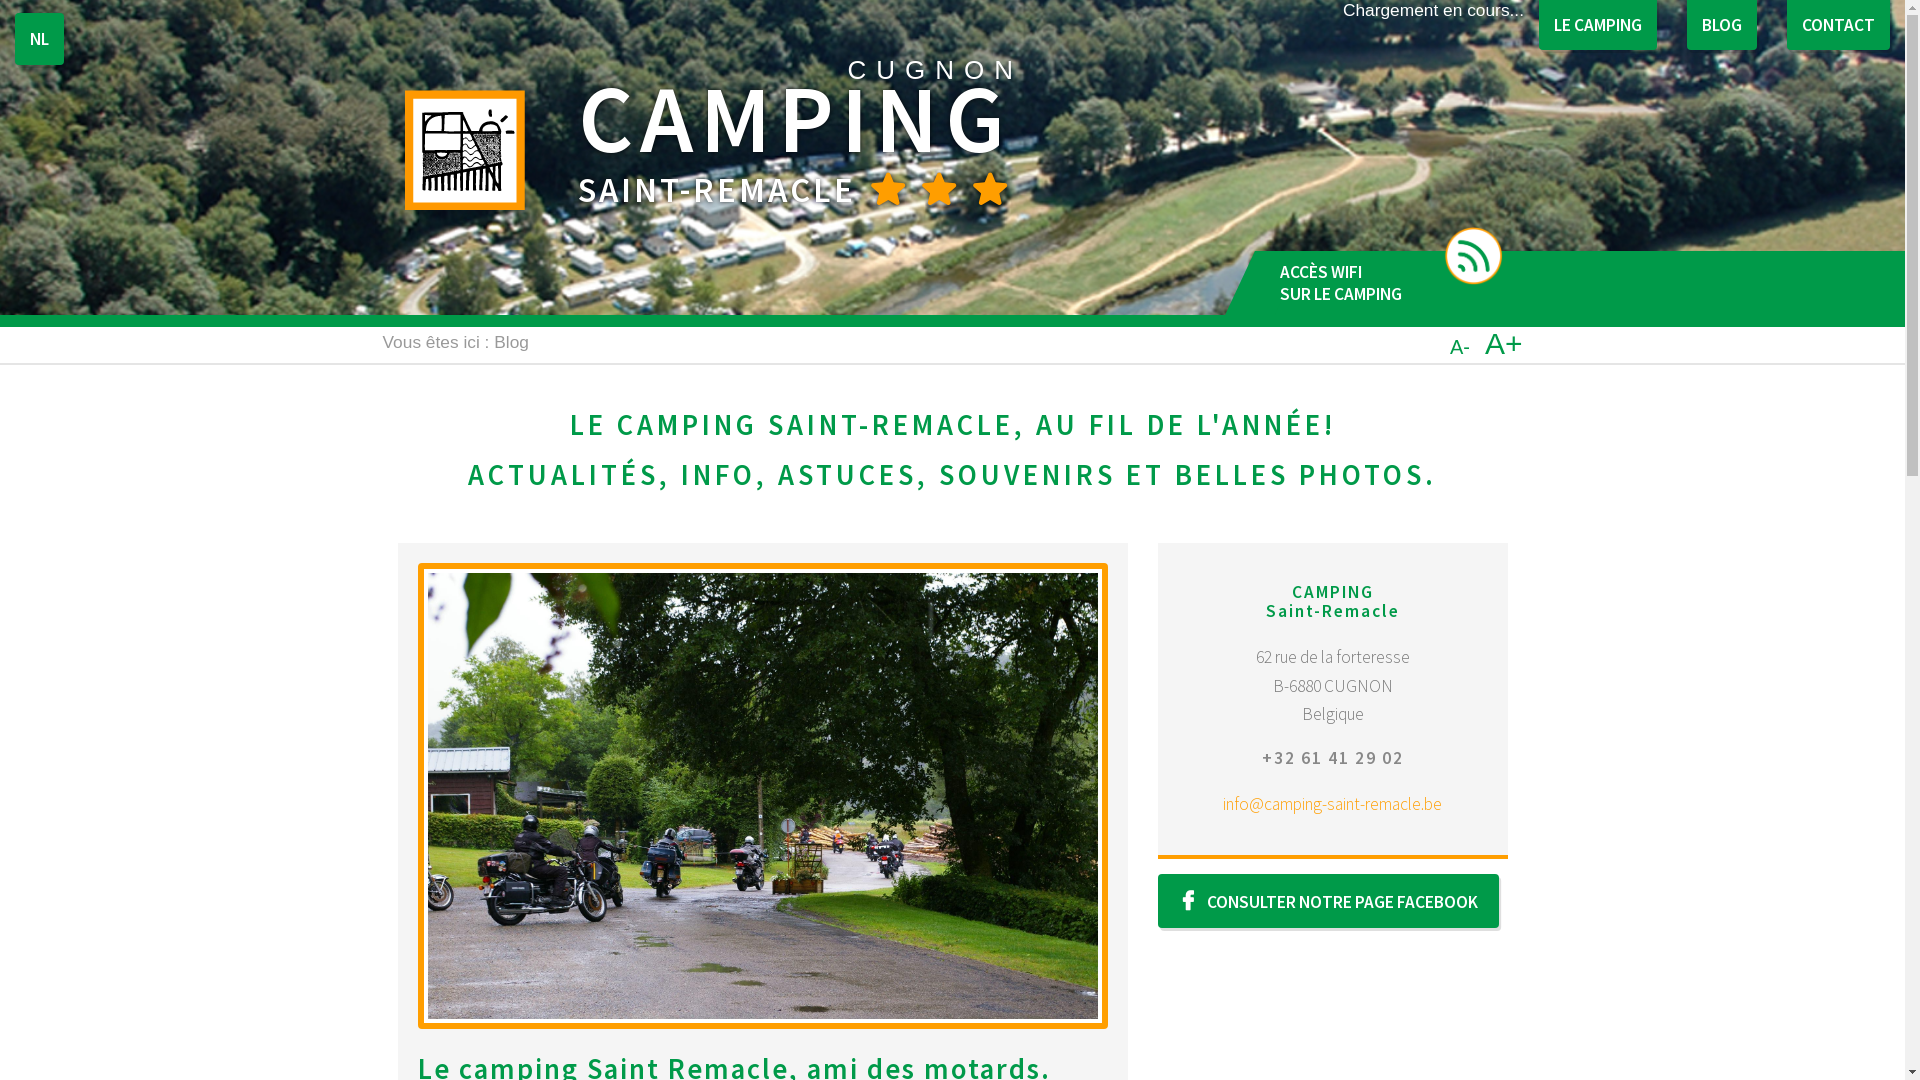 The height and width of the screenshot is (1080, 1920). Describe the element at coordinates (465, 150) in the screenshot. I see `Camping St-Remacle - Cugnon` at that location.